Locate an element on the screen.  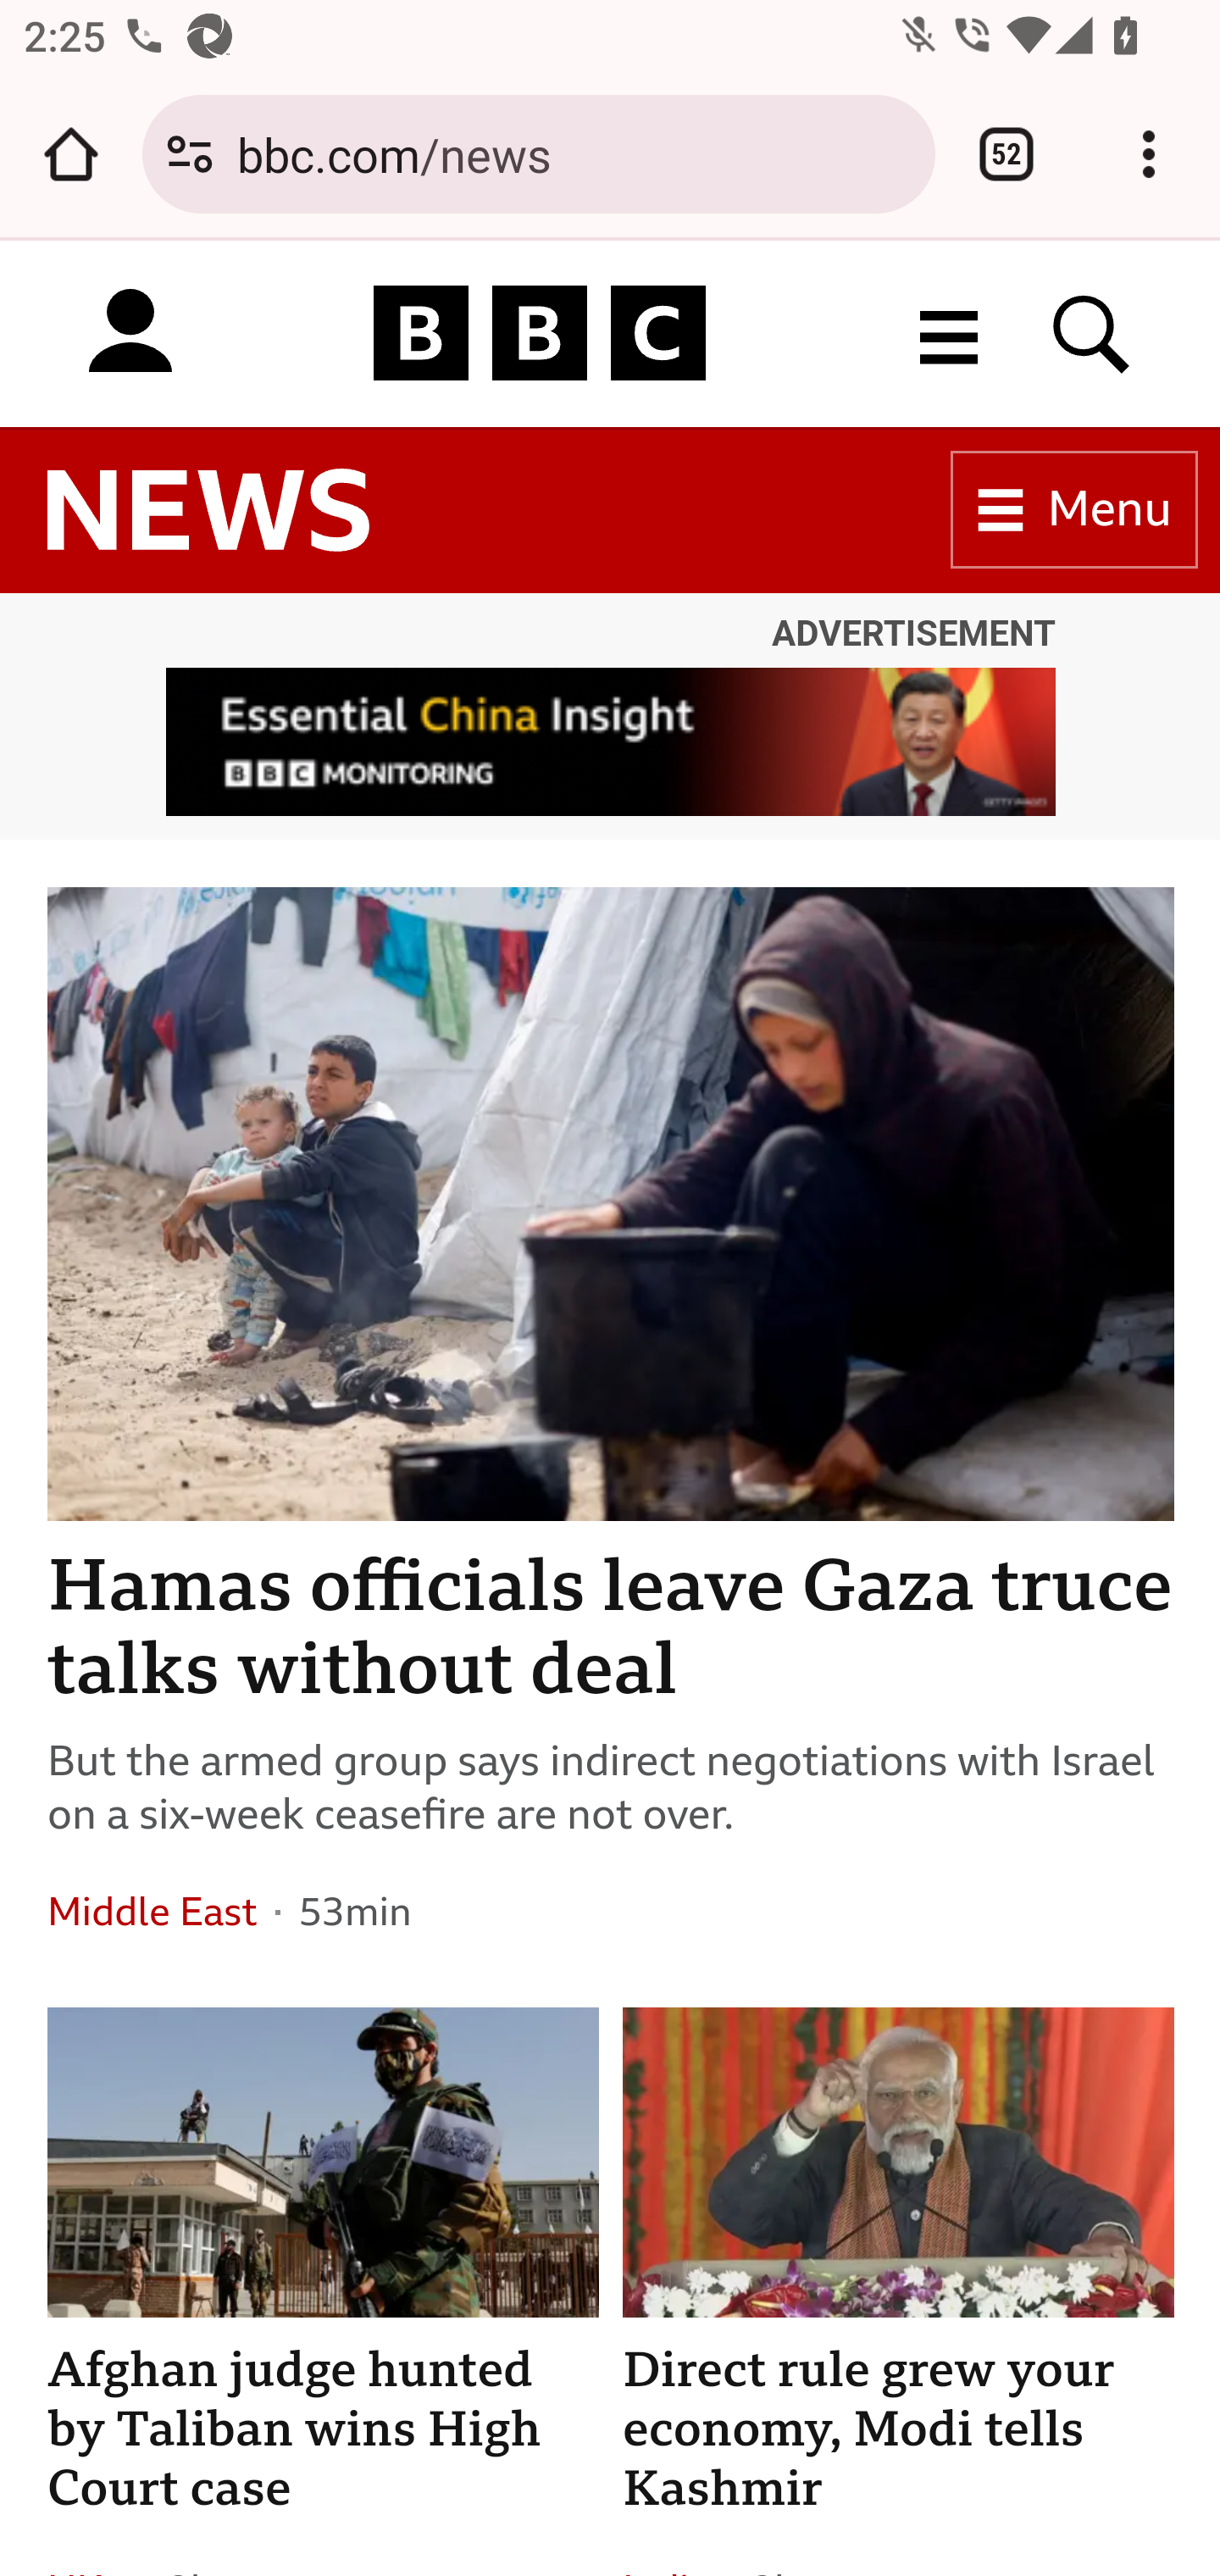
Middle East is located at coordinates (152, 1912).